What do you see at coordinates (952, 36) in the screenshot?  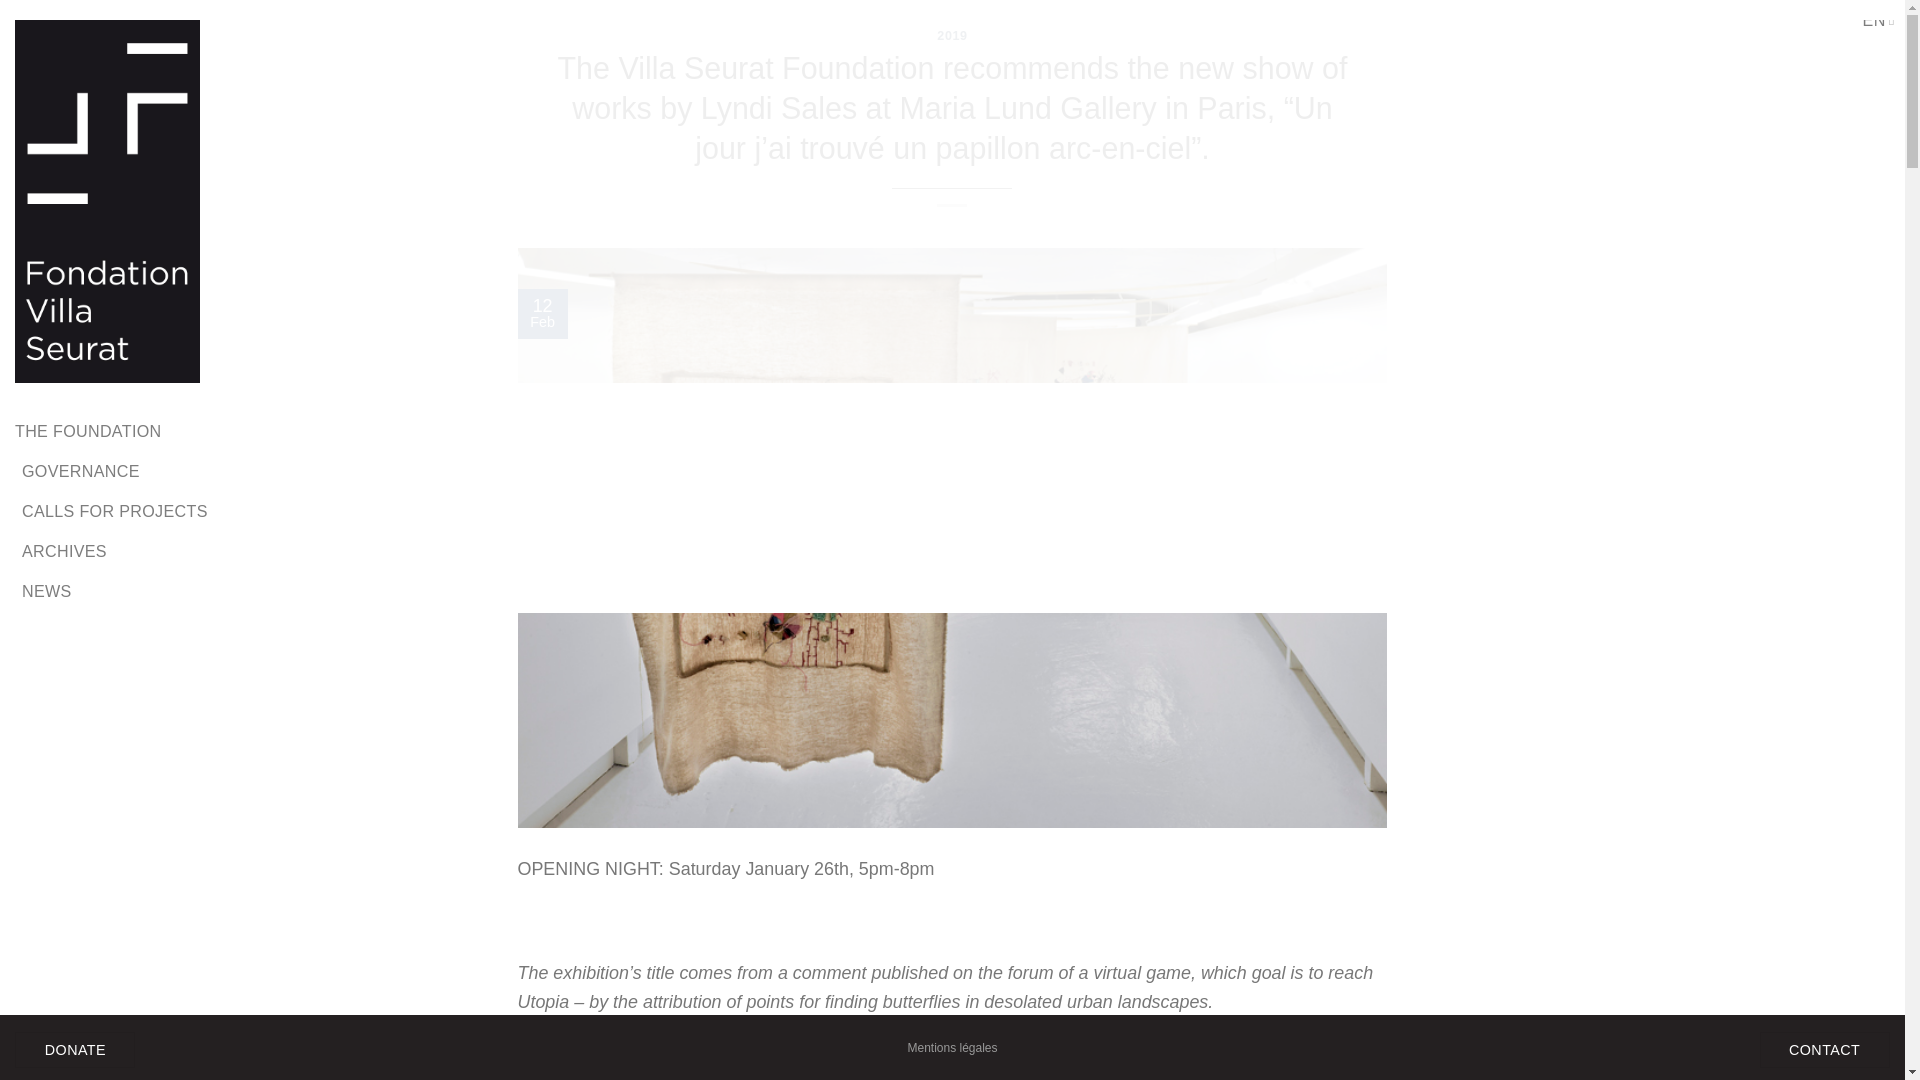 I see `2019` at bounding box center [952, 36].